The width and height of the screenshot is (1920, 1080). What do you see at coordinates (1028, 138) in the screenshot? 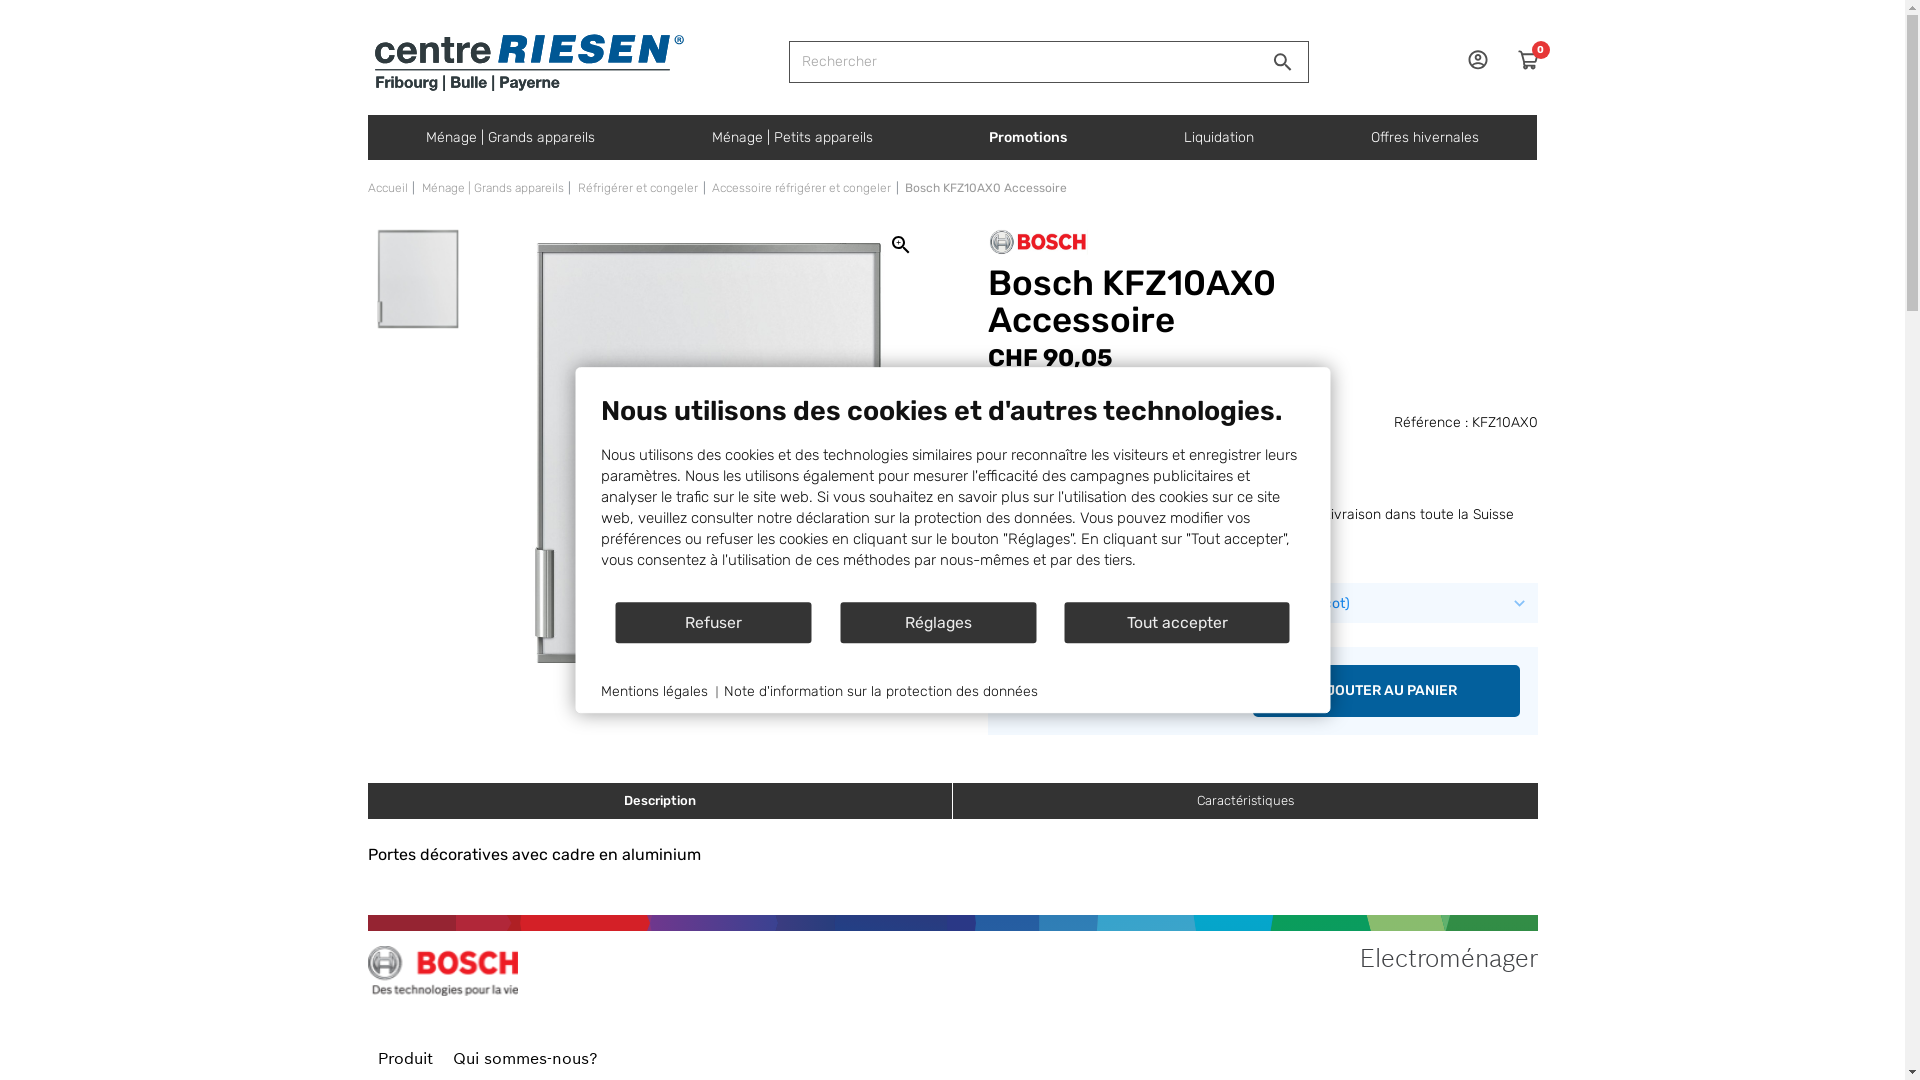
I see `Promotions` at bounding box center [1028, 138].